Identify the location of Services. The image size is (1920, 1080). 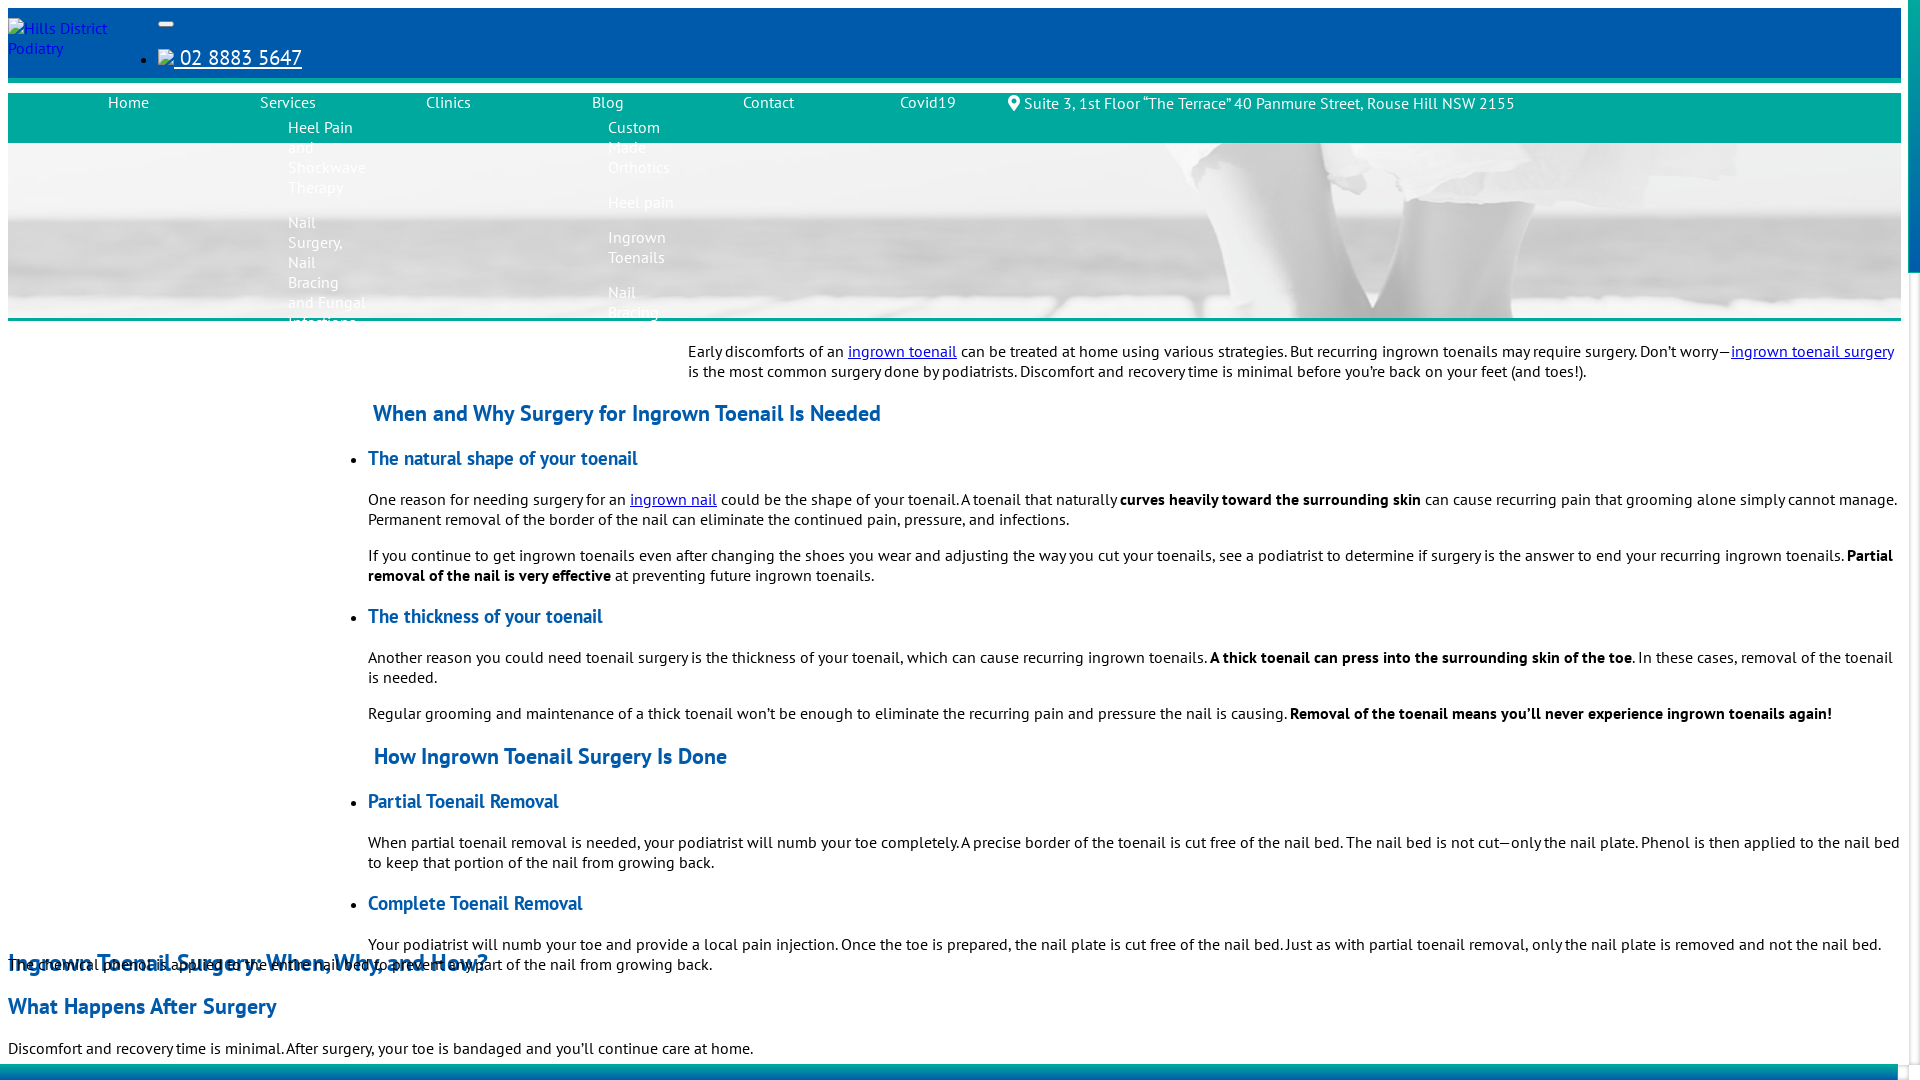
(288, 102).